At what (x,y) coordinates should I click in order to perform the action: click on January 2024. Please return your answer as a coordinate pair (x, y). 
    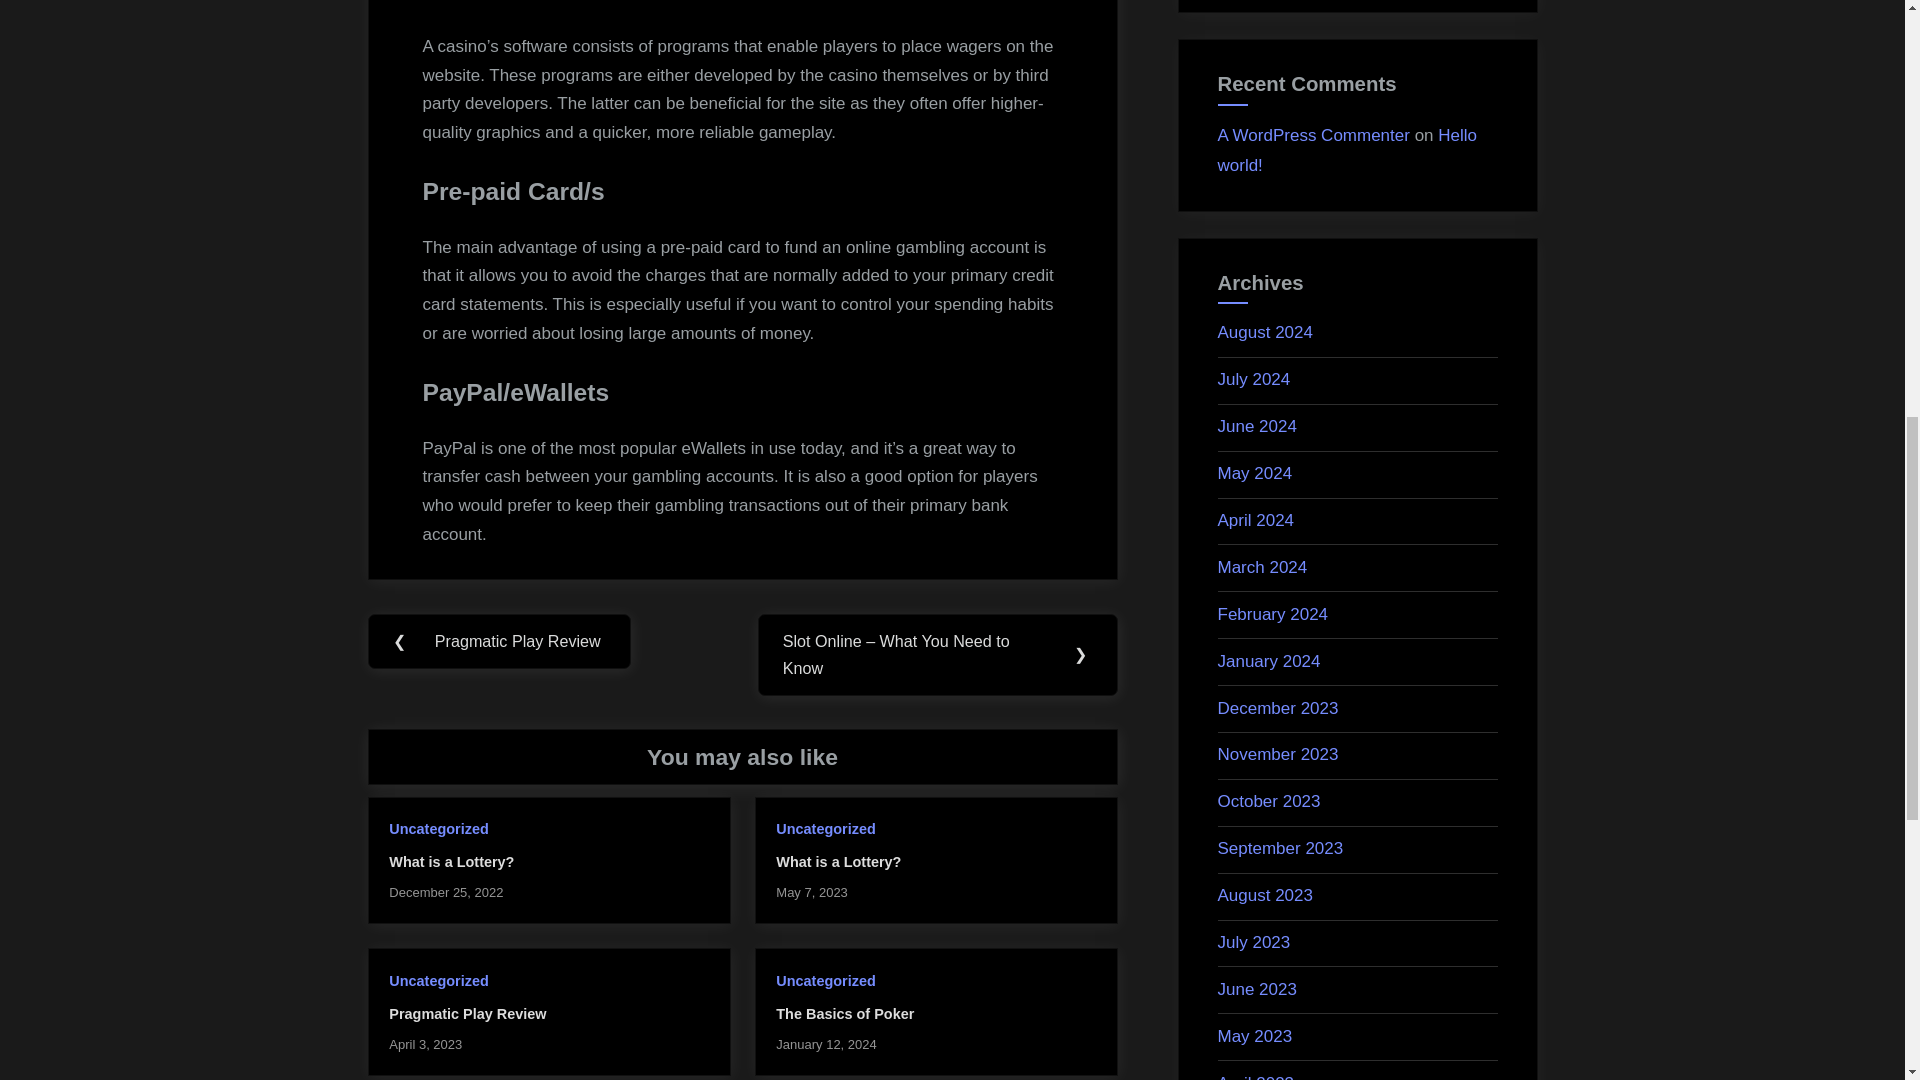
    Looking at the image, I should click on (1268, 661).